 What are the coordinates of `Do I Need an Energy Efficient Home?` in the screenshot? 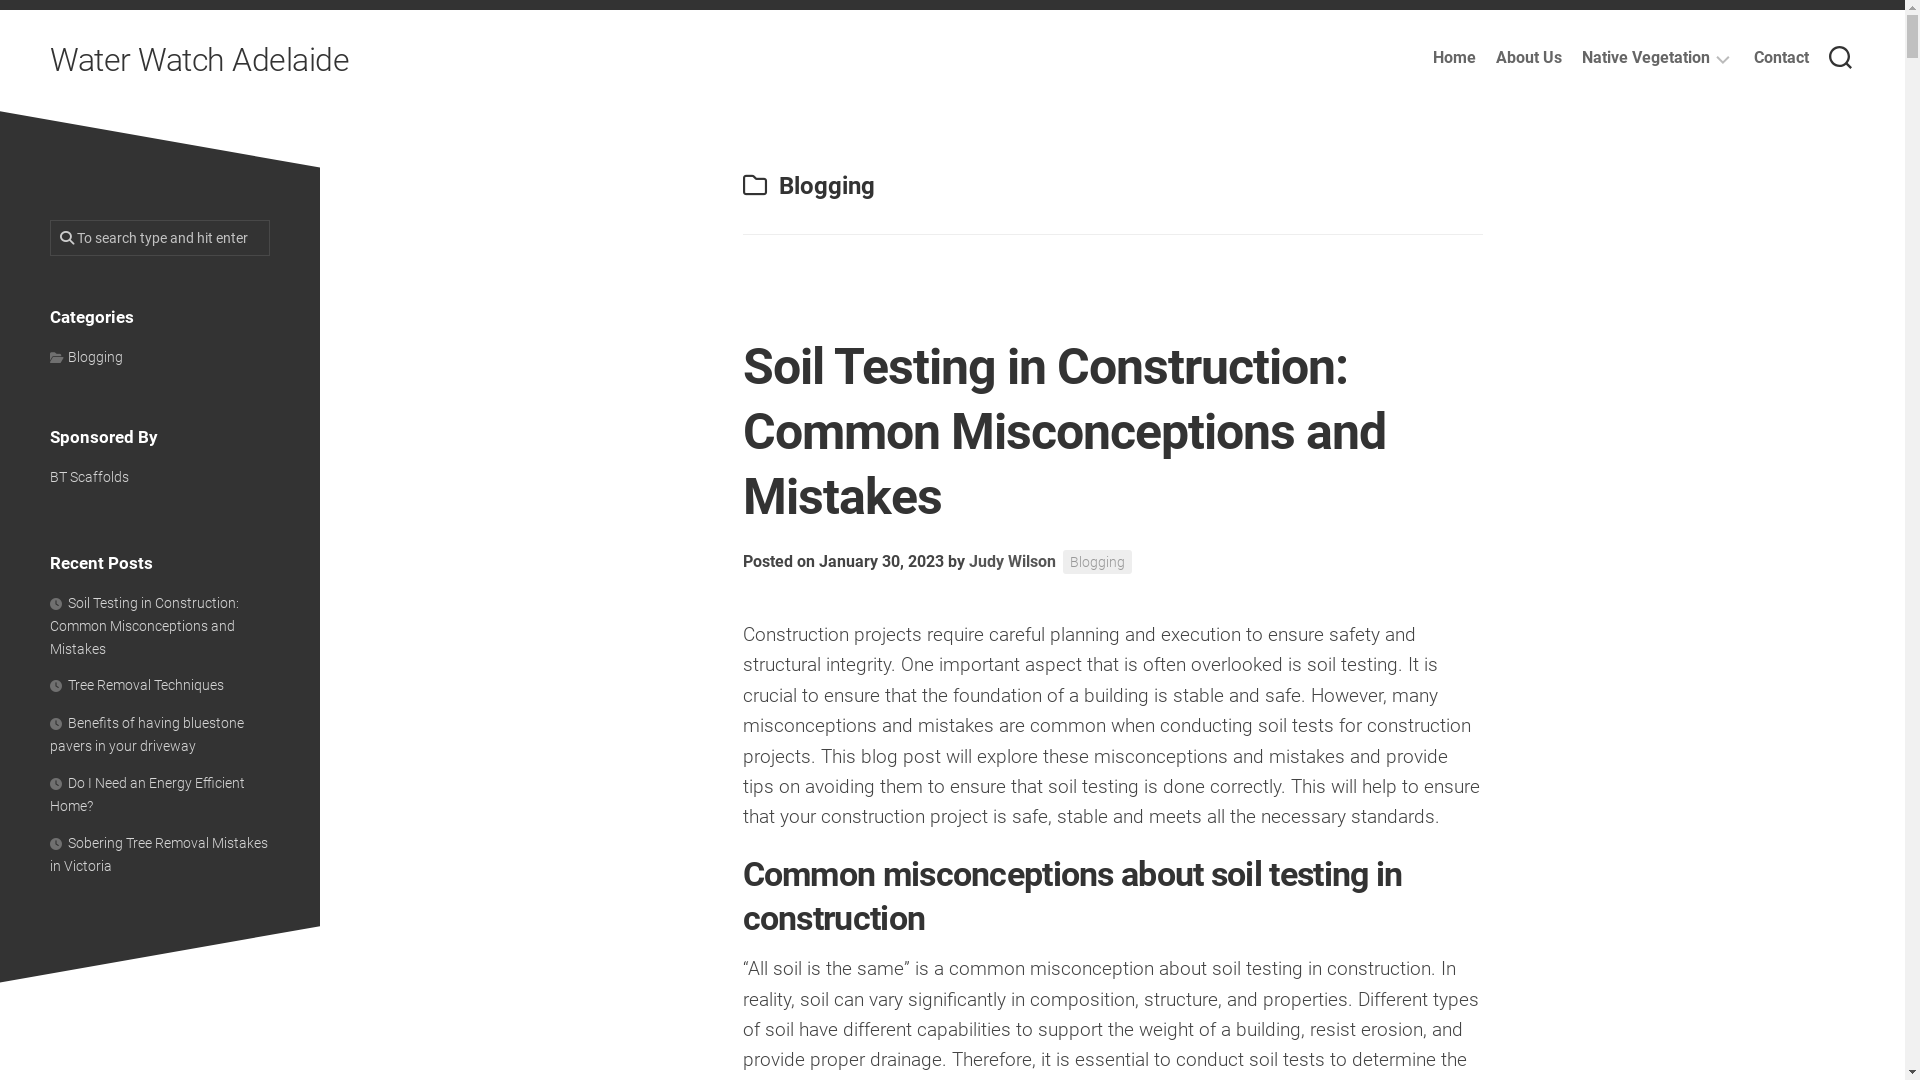 It's located at (147, 794).